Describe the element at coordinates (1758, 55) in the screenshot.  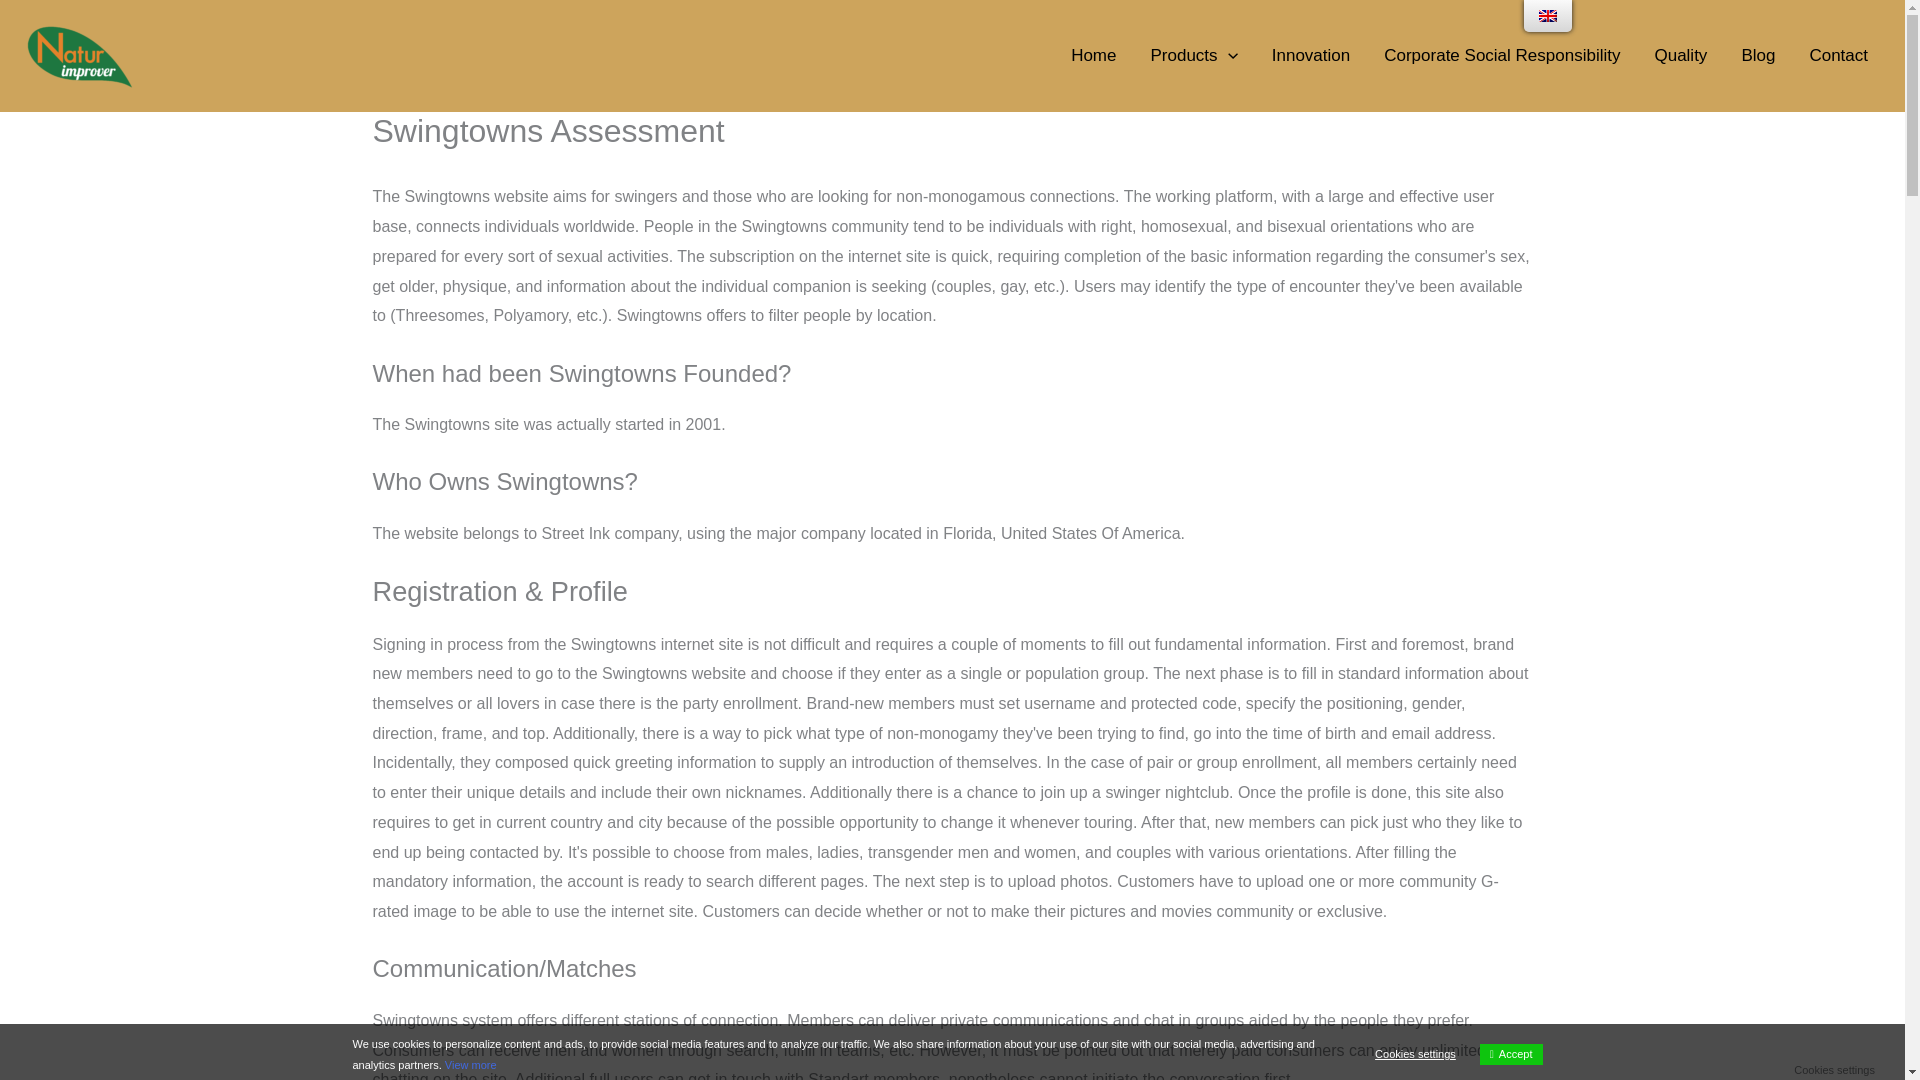
I see `Blog` at that location.